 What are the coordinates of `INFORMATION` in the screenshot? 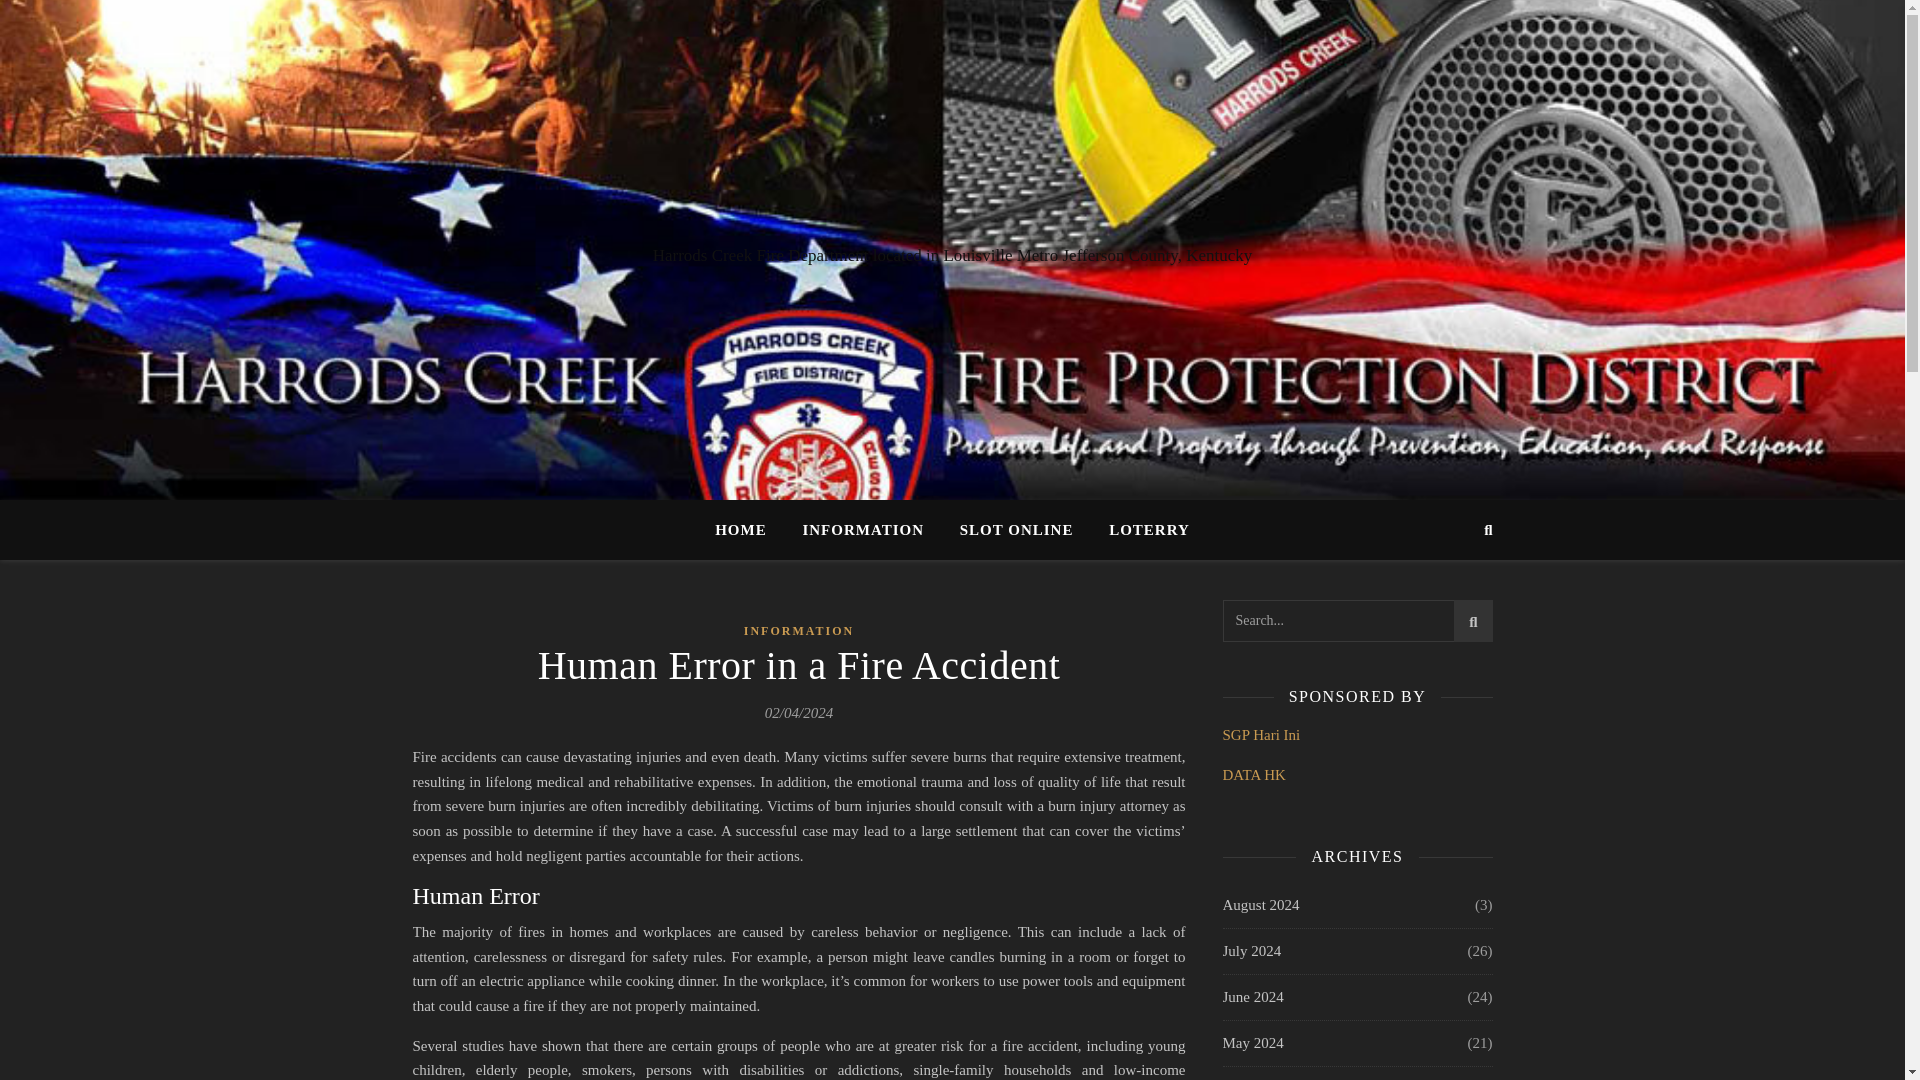 It's located at (799, 630).